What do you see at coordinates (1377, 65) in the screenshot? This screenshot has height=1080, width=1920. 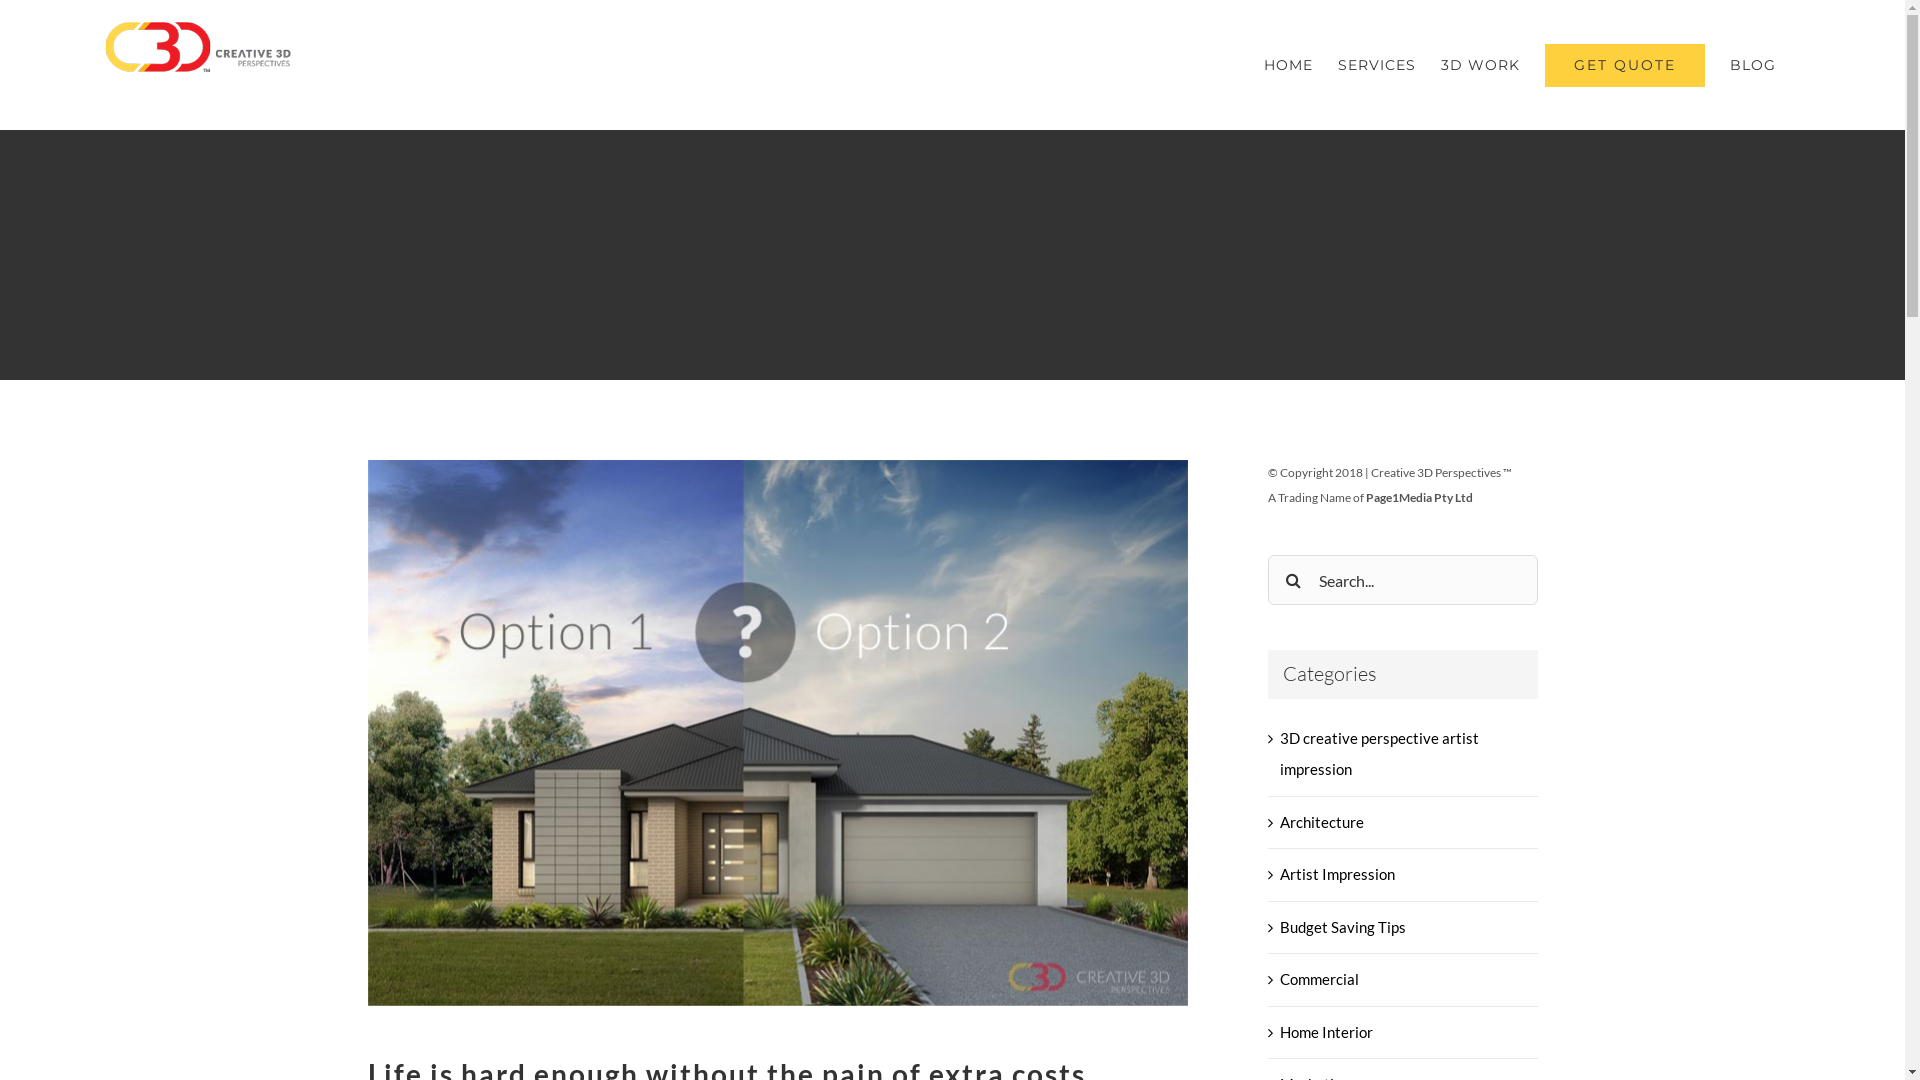 I see `SERVICES` at bounding box center [1377, 65].